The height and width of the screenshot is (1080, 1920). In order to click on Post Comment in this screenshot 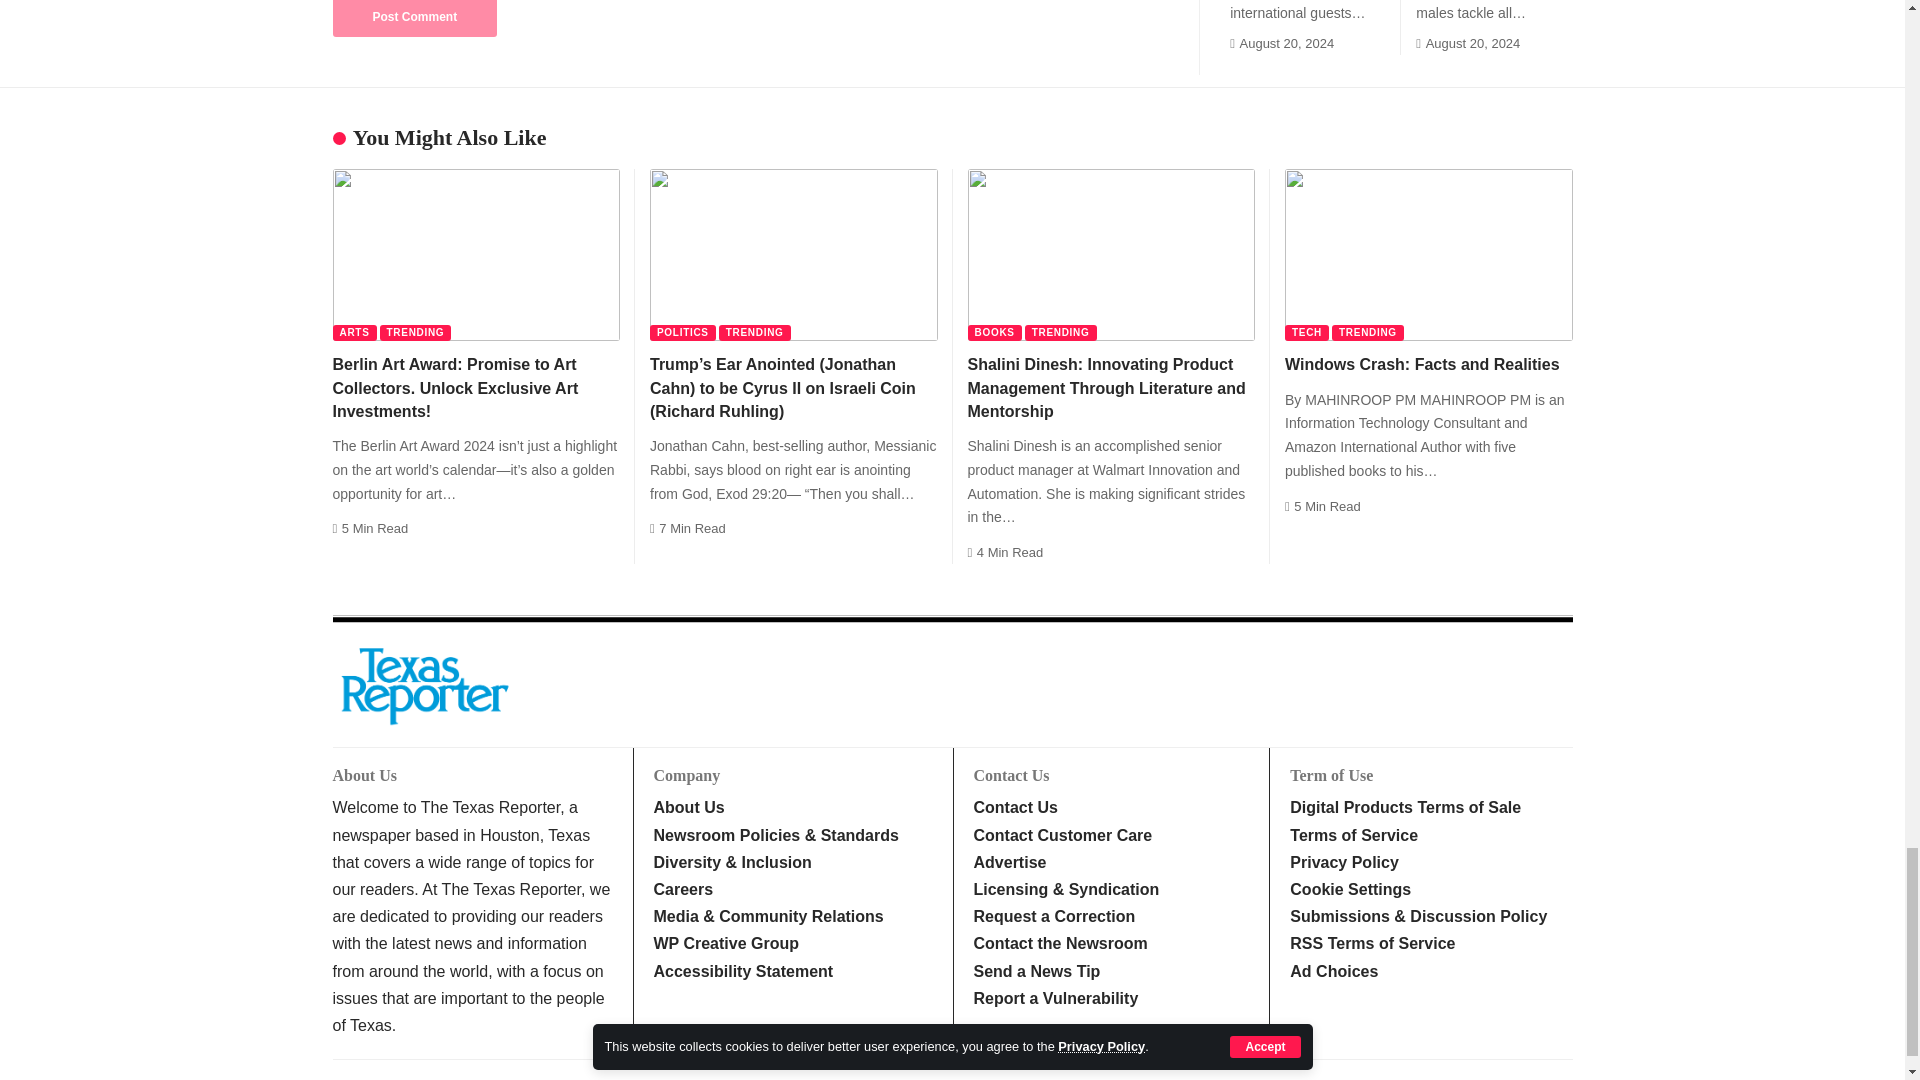, I will do `click(414, 18)`.